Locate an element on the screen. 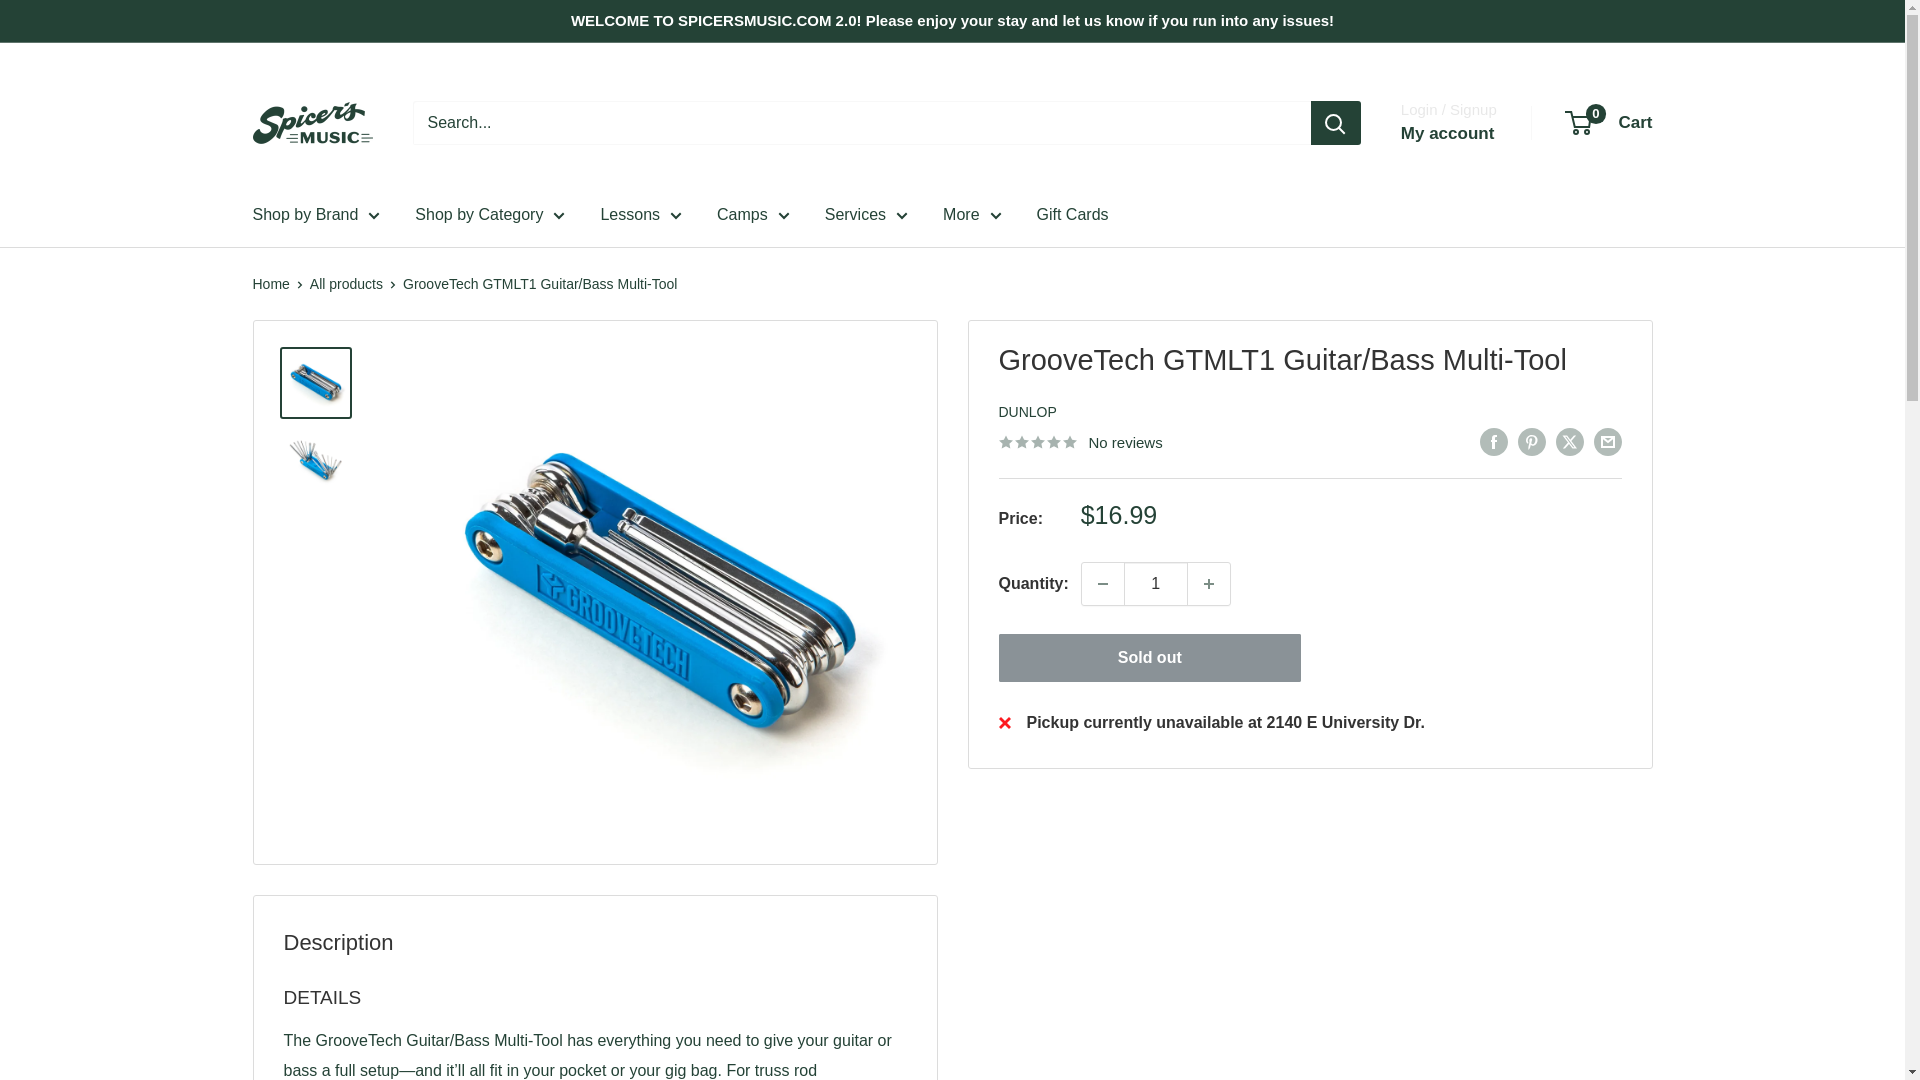 Image resolution: width=1920 pixels, height=1080 pixels. Decrease quantity by 1 is located at coordinates (1102, 583).